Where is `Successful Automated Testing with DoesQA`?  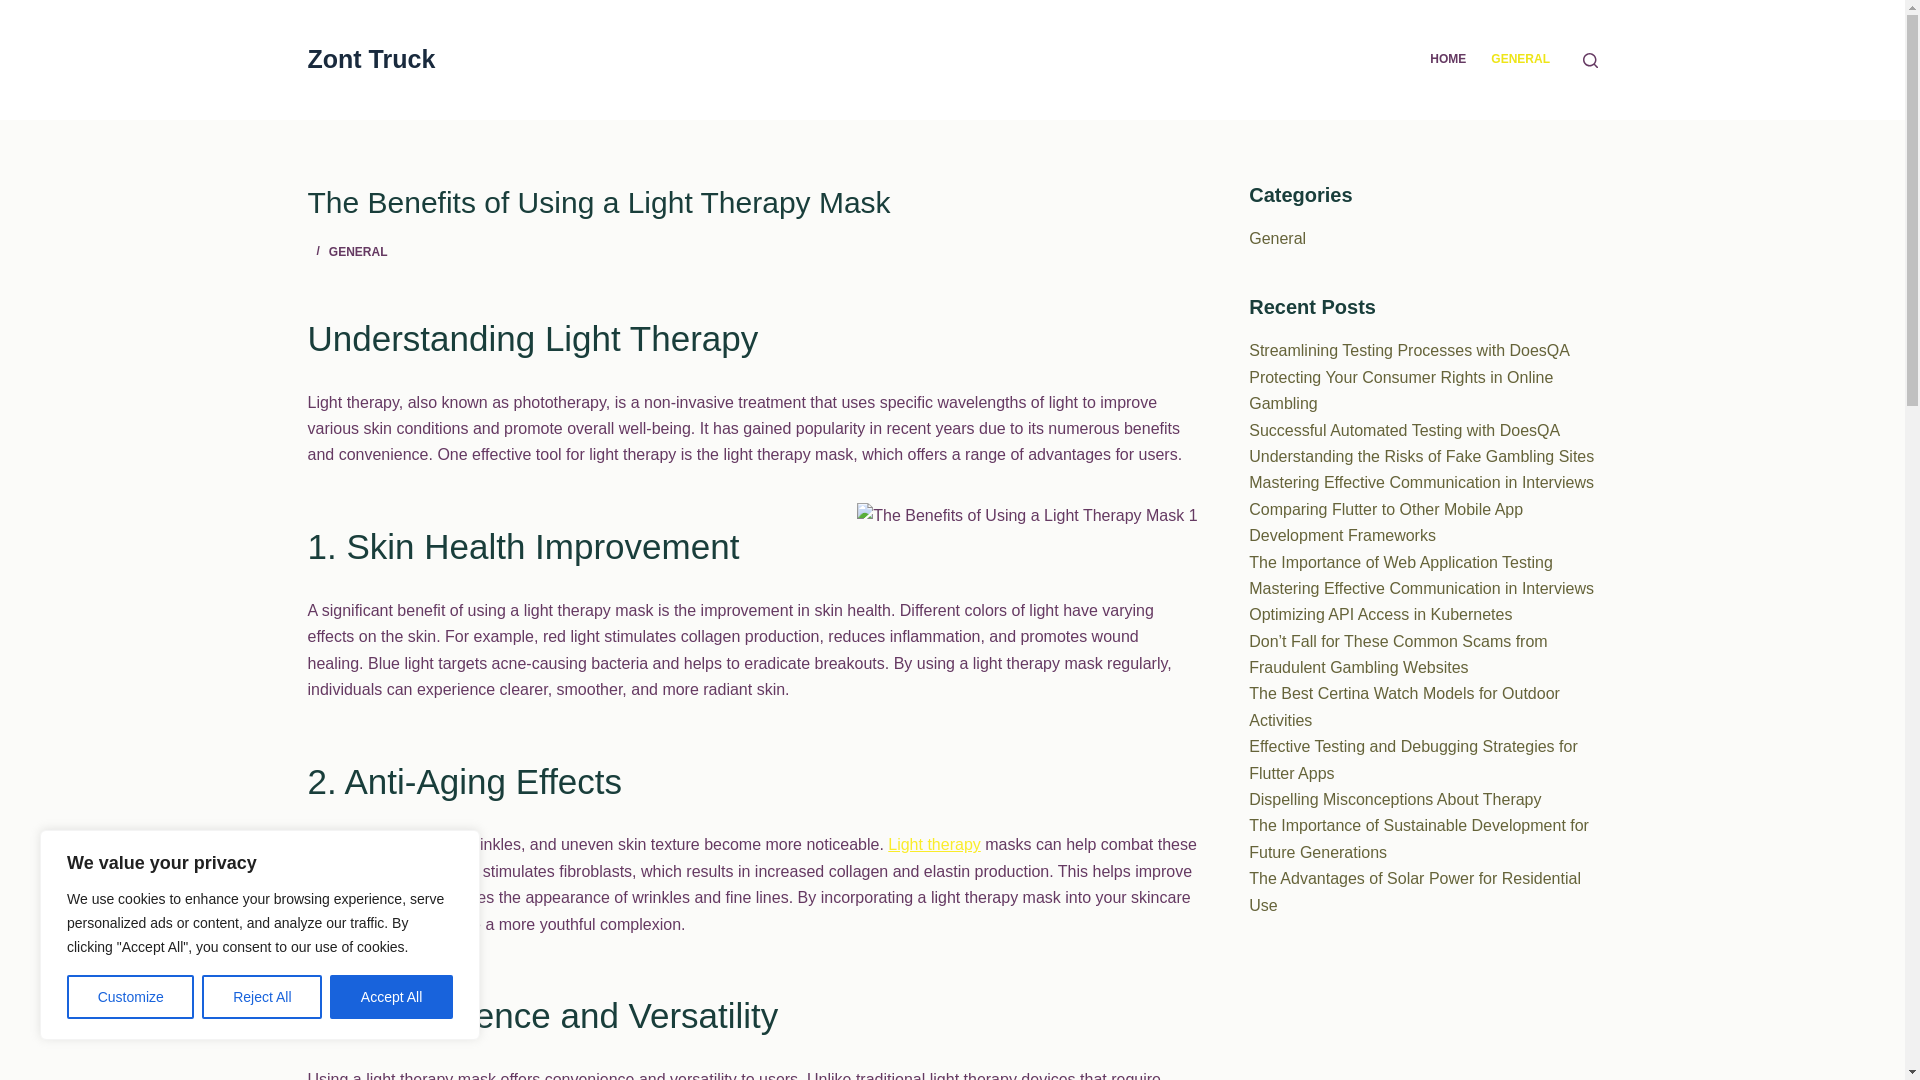
Successful Automated Testing with DoesQA is located at coordinates (1404, 430).